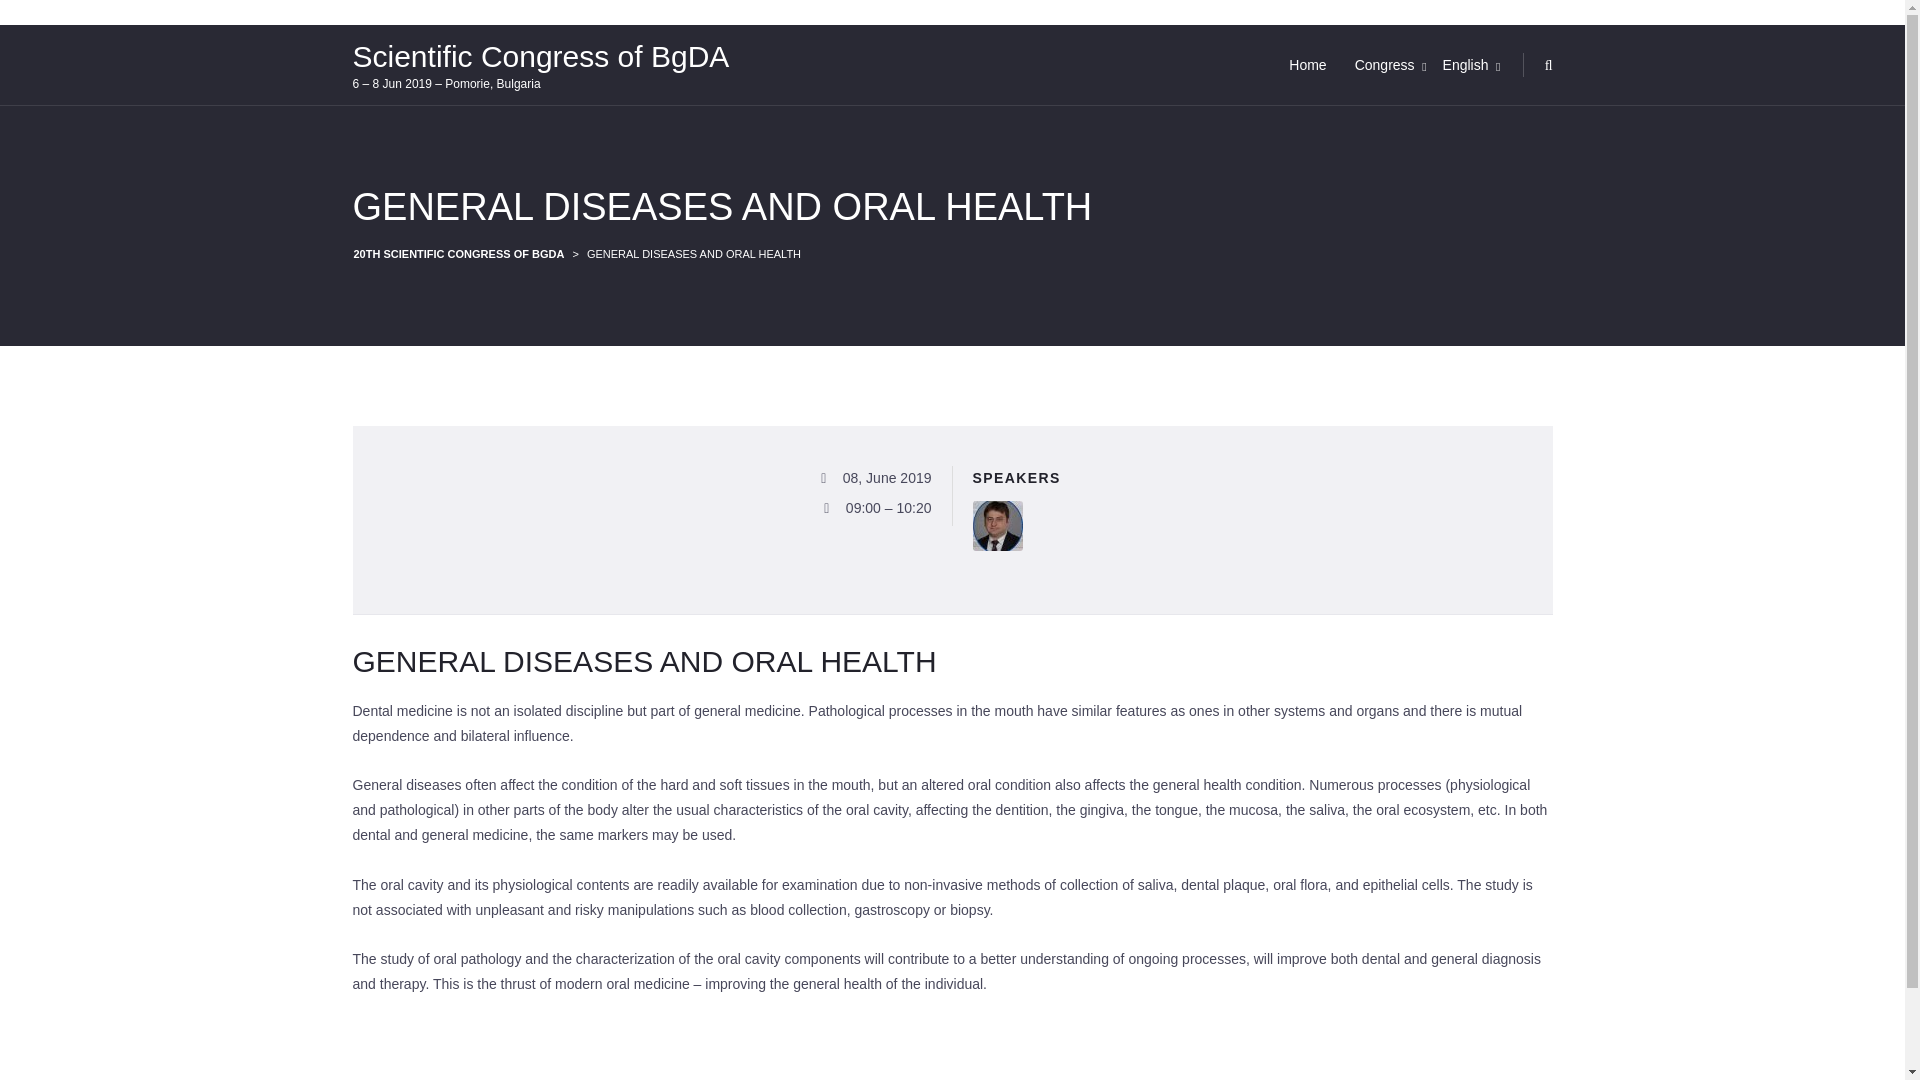 The height and width of the screenshot is (1080, 1920). What do you see at coordinates (540, 56) in the screenshot?
I see `19th Scientific Congress of BgDA` at bounding box center [540, 56].